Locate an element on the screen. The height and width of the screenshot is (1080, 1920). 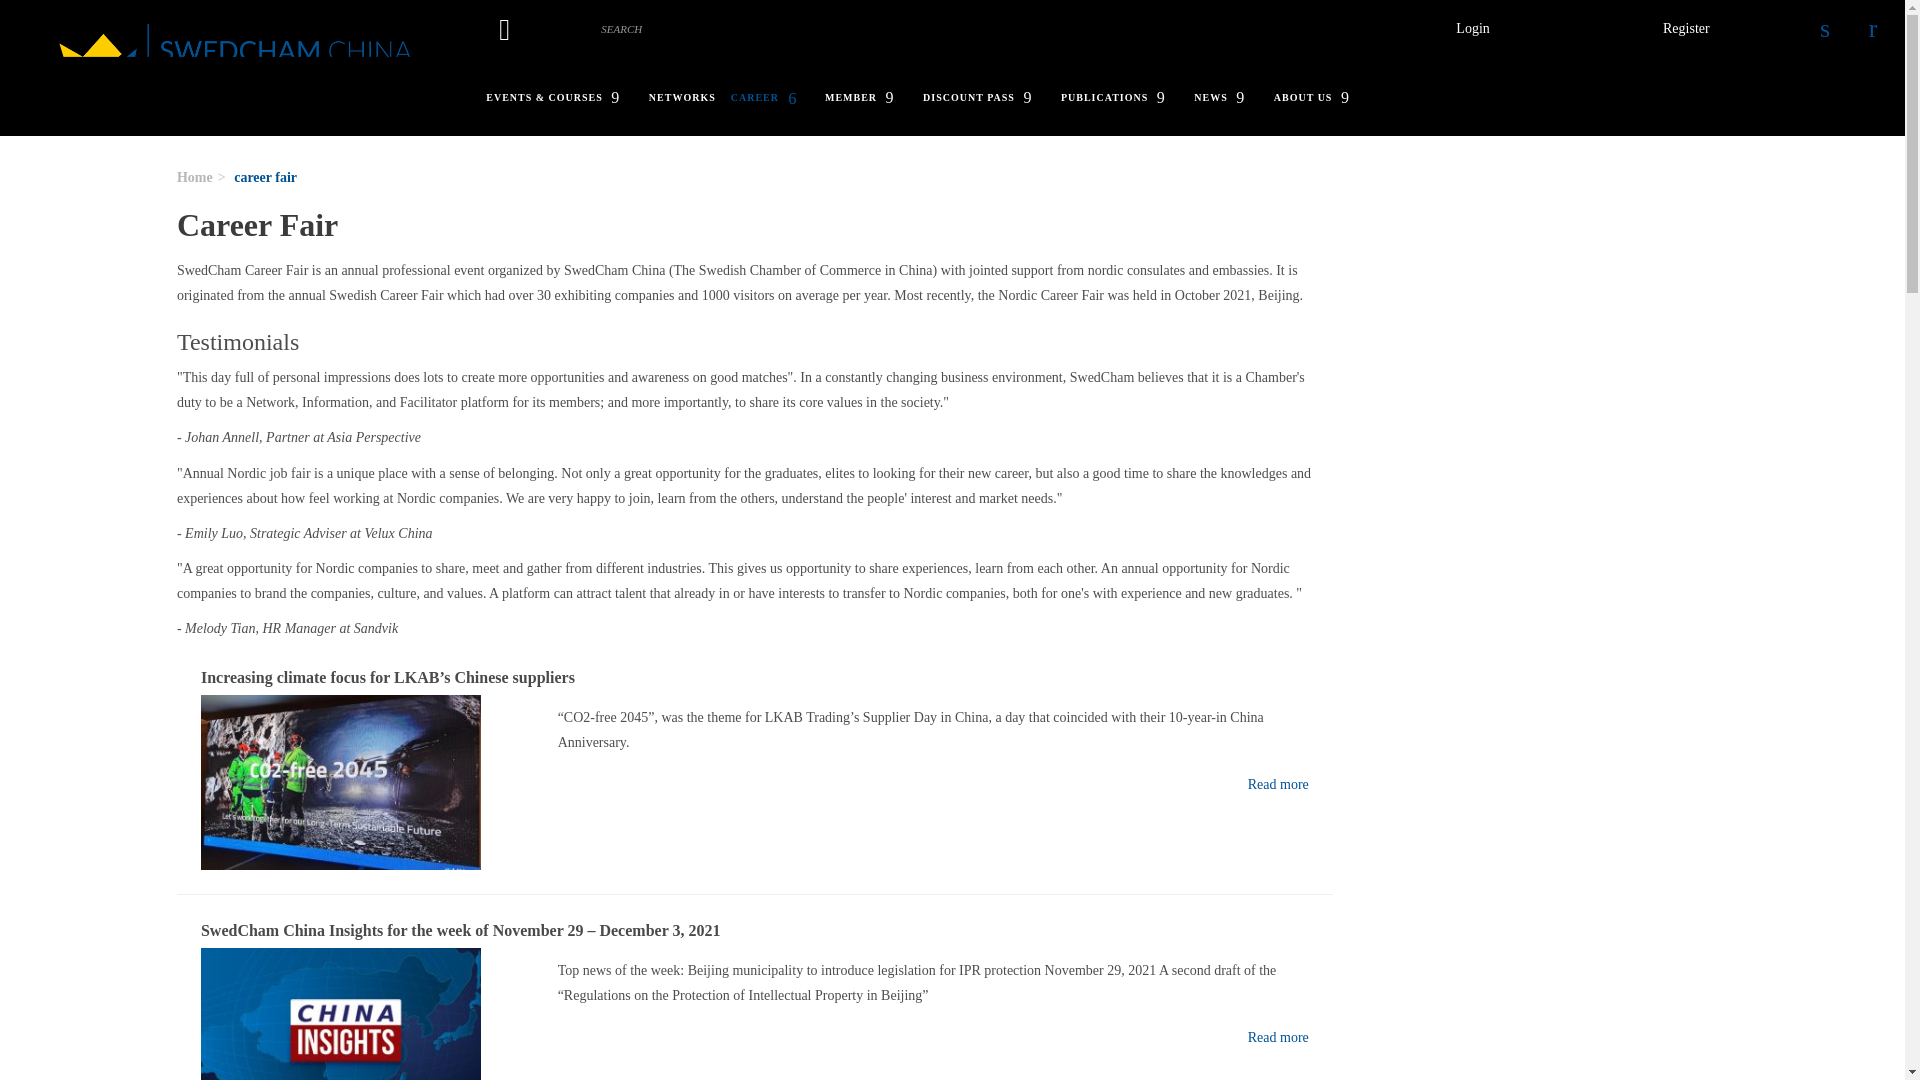
DISCOUNT PASS is located at coordinates (992, 98).